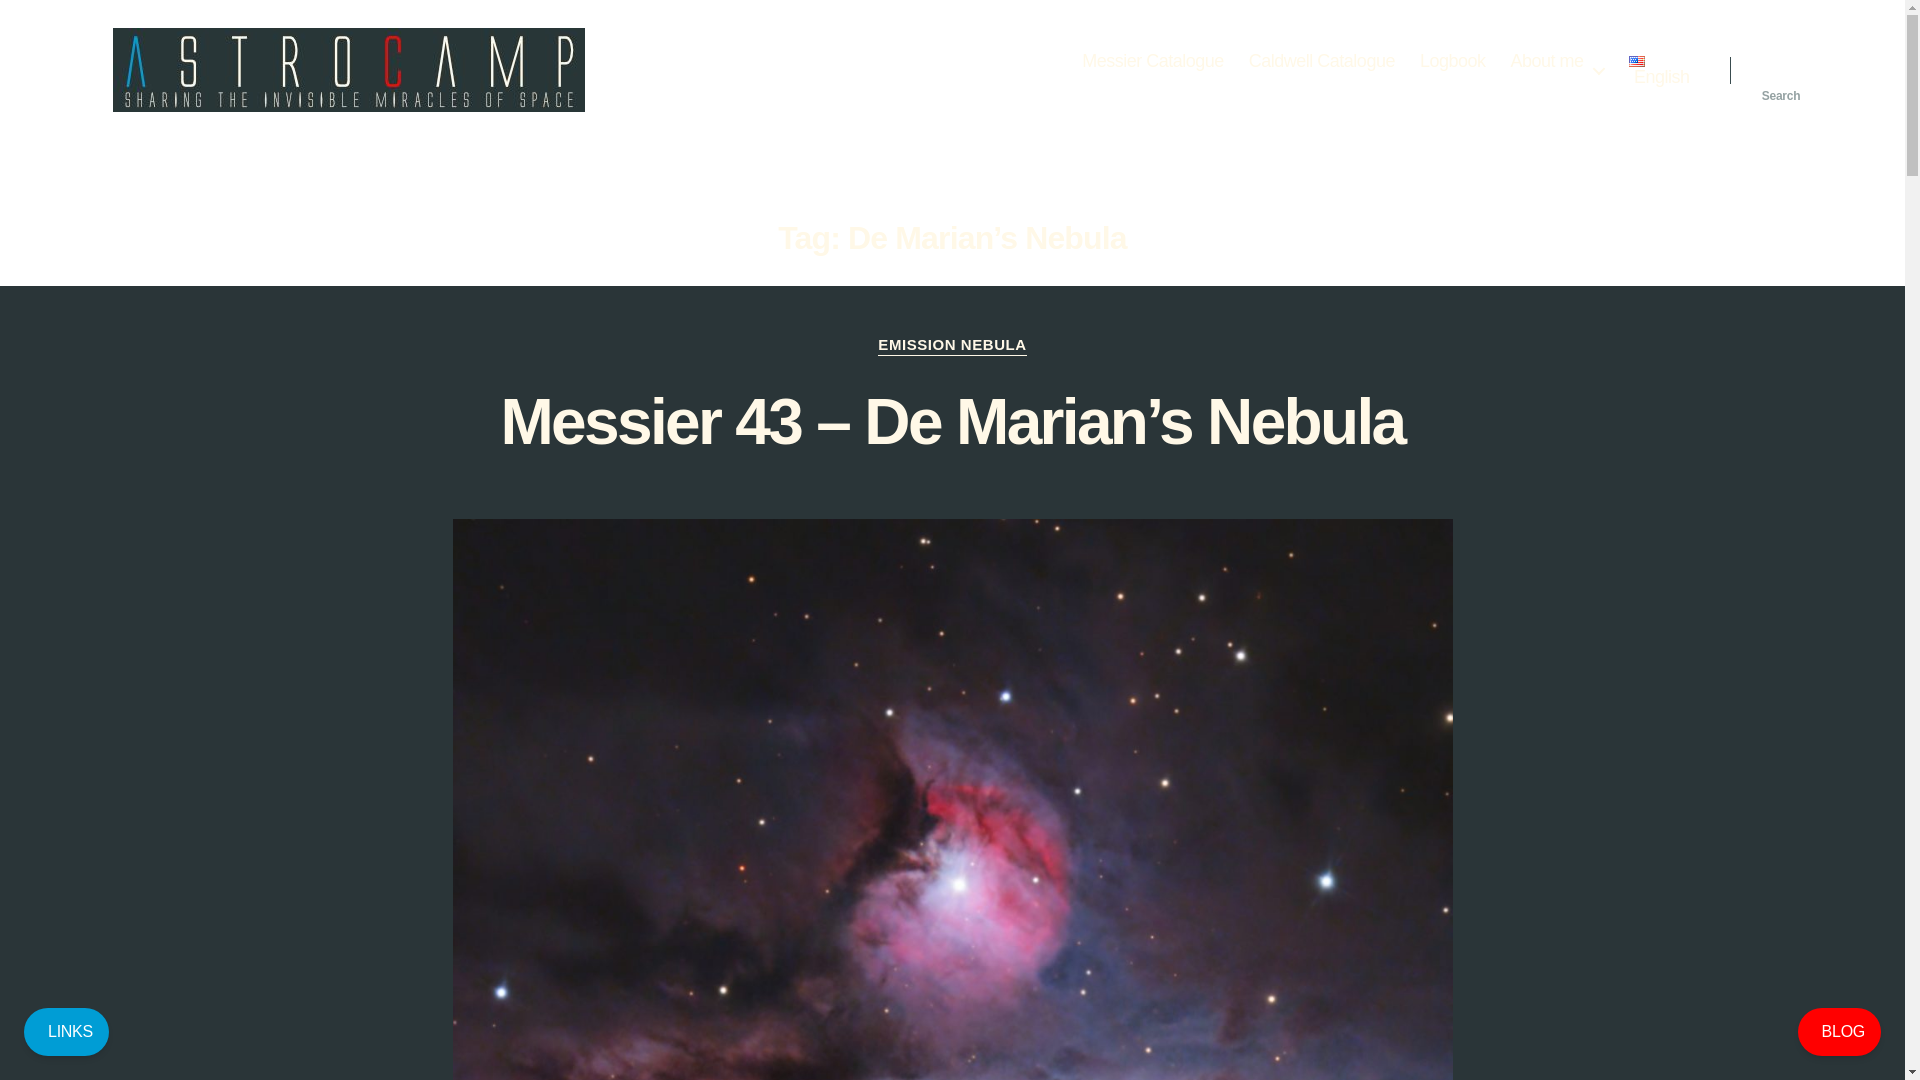 The height and width of the screenshot is (1080, 1920). What do you see at coordinates (951, 346) in the screenshot?
I see `EMISSION NEBULA` at bounding box center [951, 346].